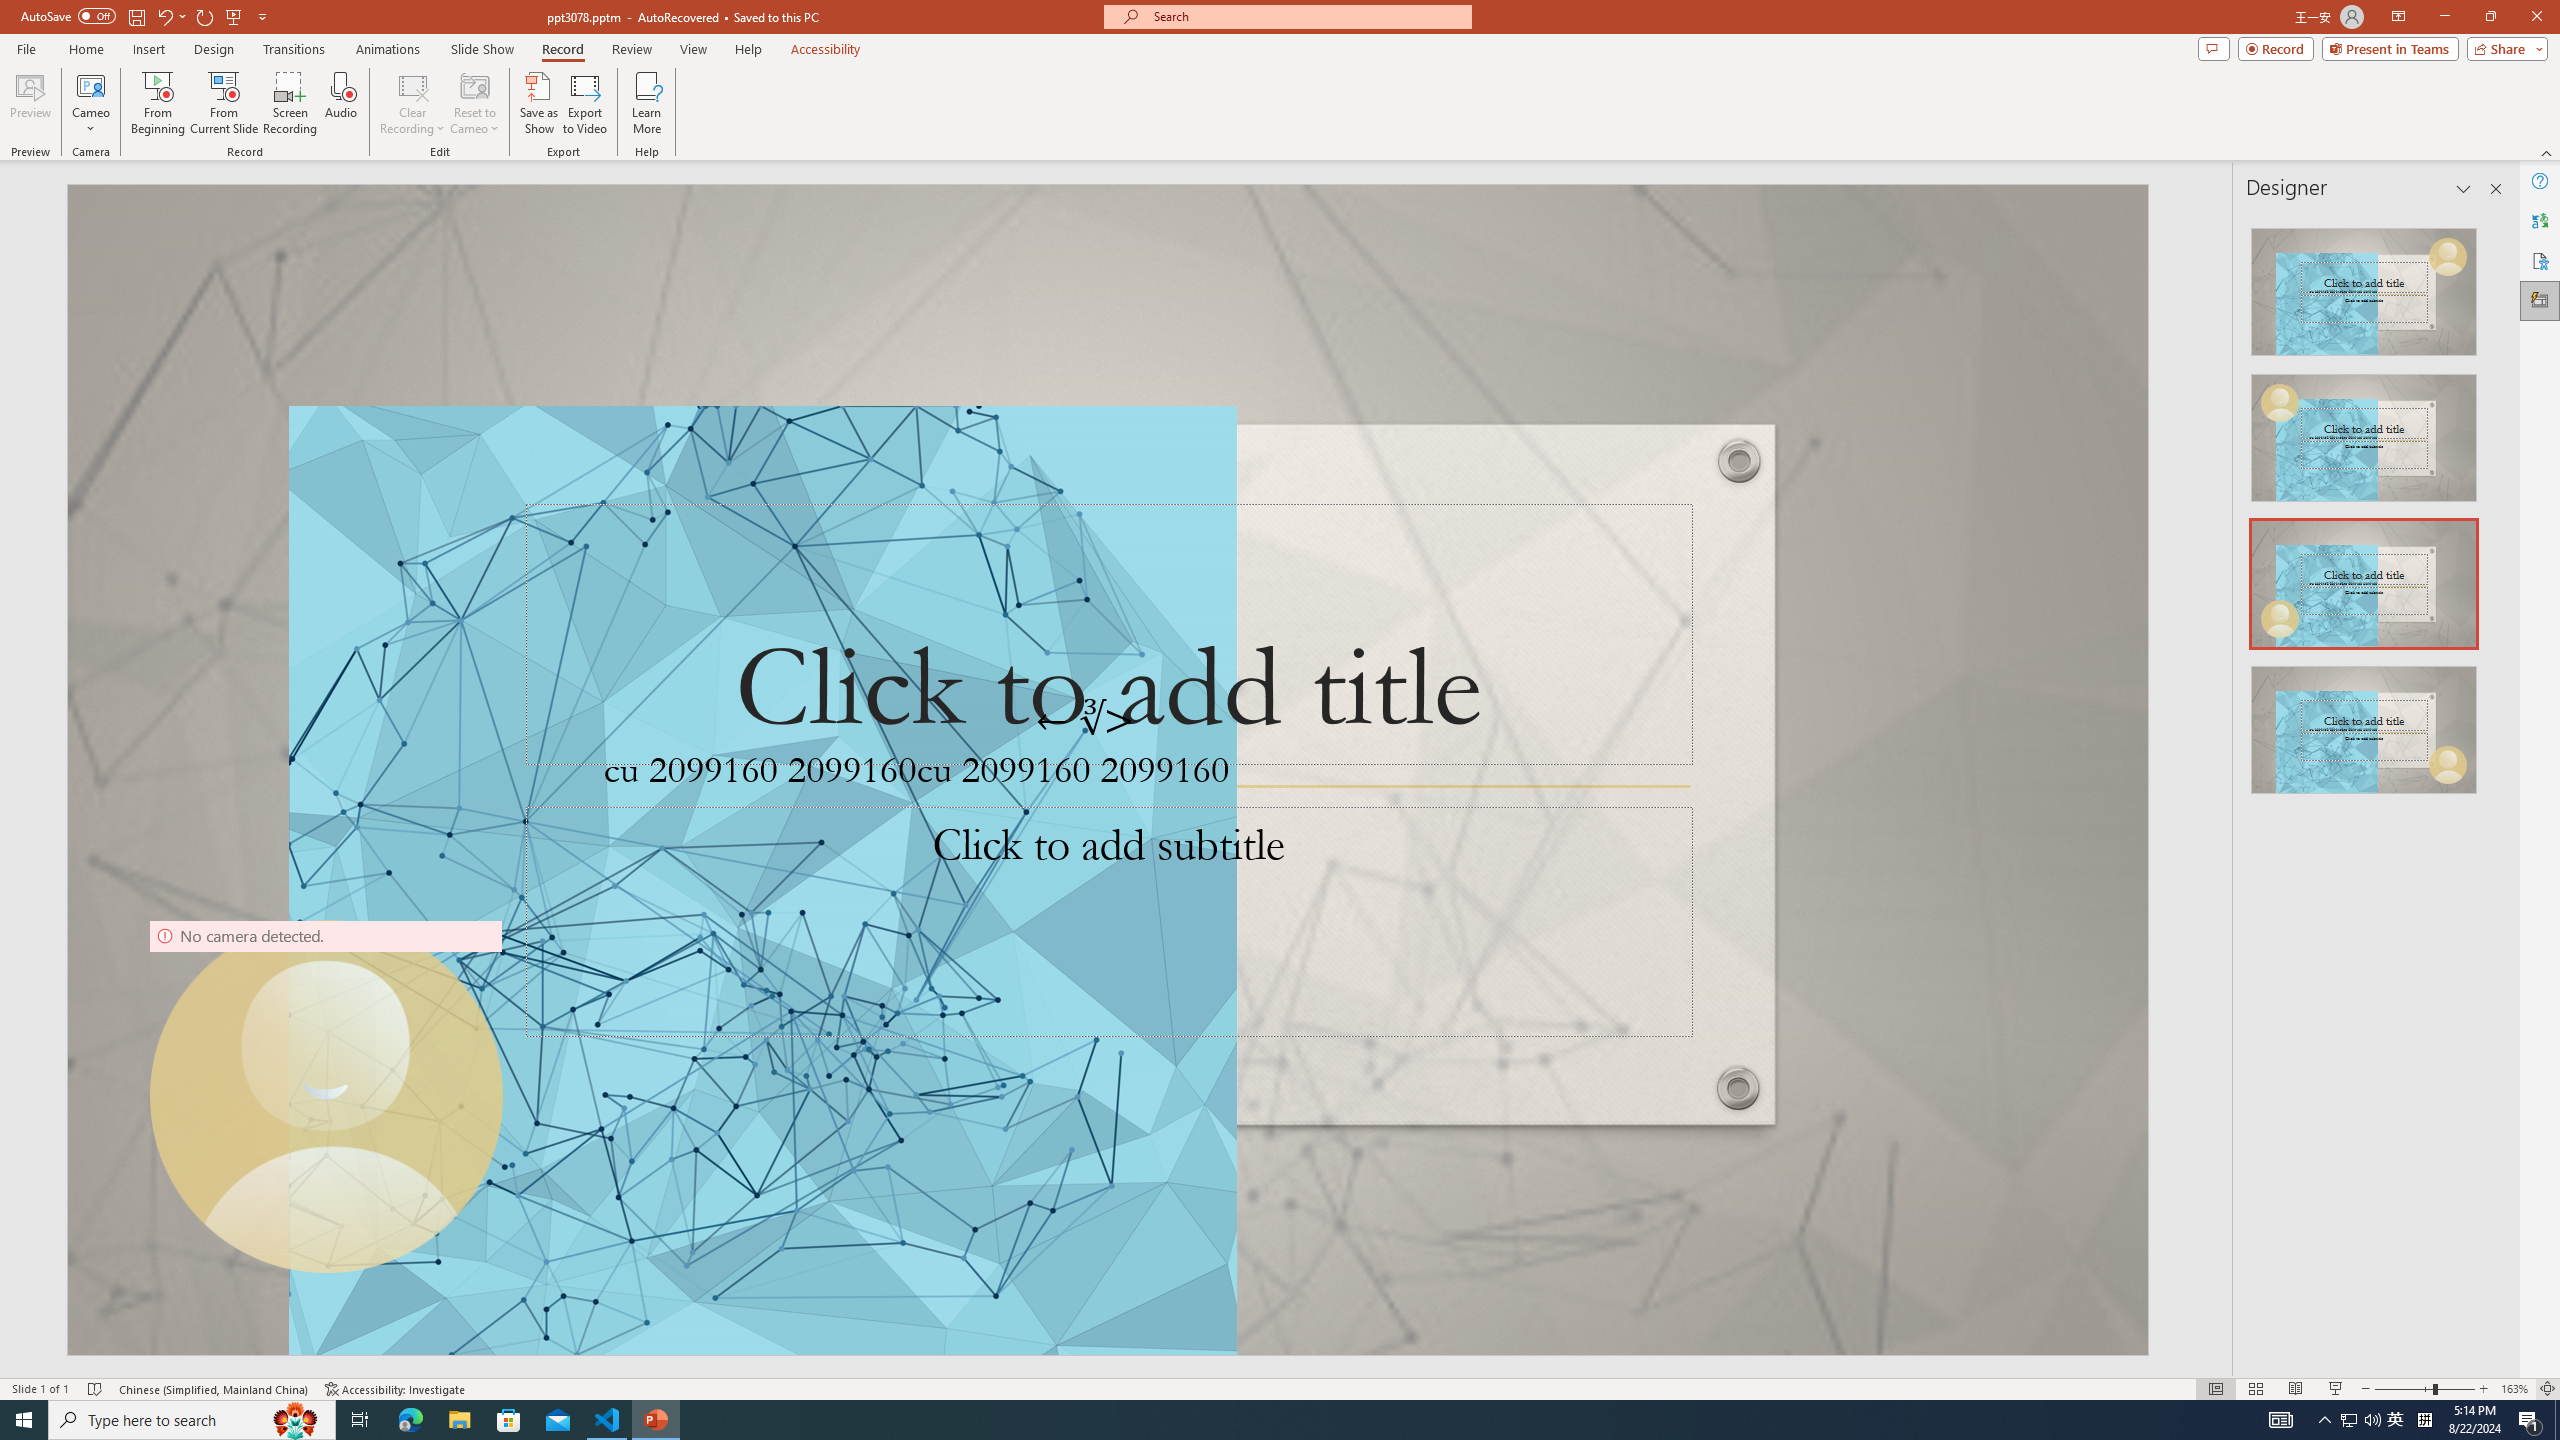 The image size is (2560, 1440). I want to click on Clear Recording, so click(413, 103).